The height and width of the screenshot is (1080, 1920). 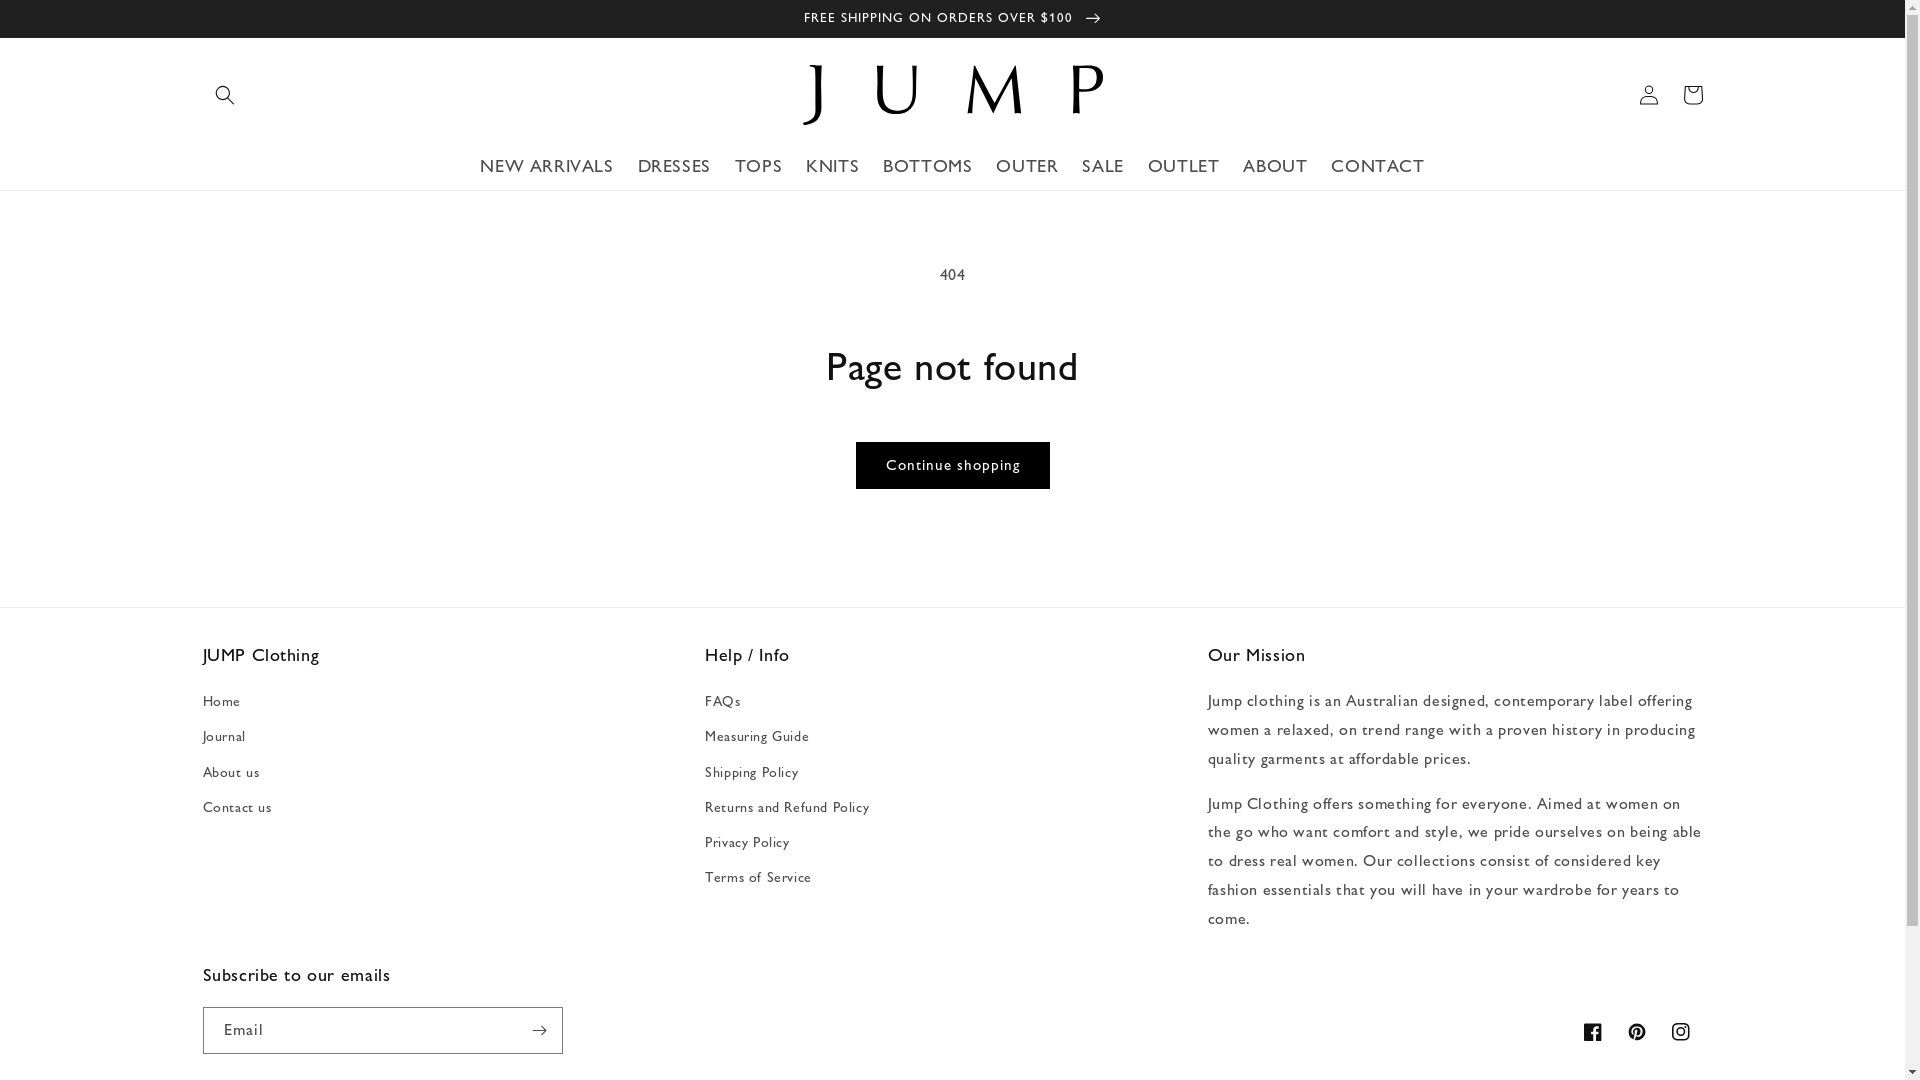 What do you see at coordinates (1184, 166) in the screenshot?
I see `OUTLET` at bounding box center [1184, 166].